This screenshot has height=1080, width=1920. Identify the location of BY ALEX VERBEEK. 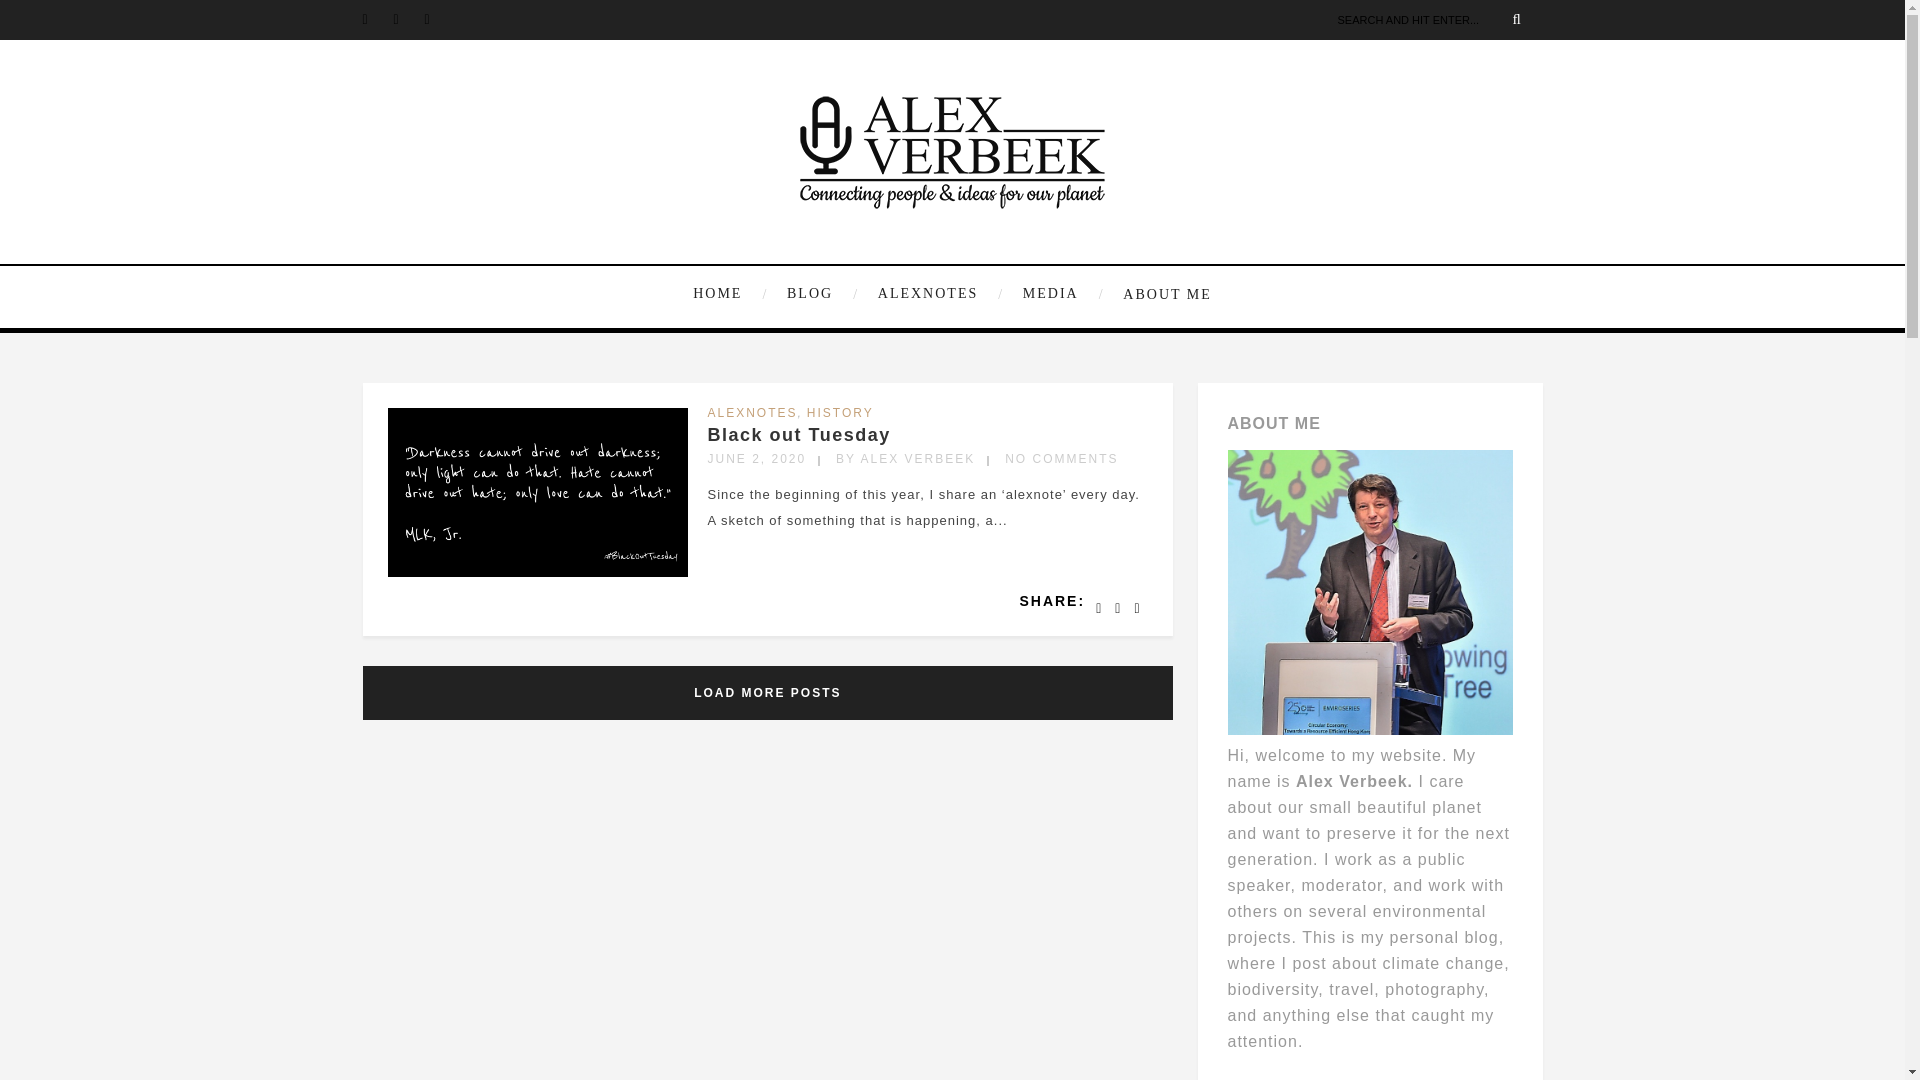
(905, 458).